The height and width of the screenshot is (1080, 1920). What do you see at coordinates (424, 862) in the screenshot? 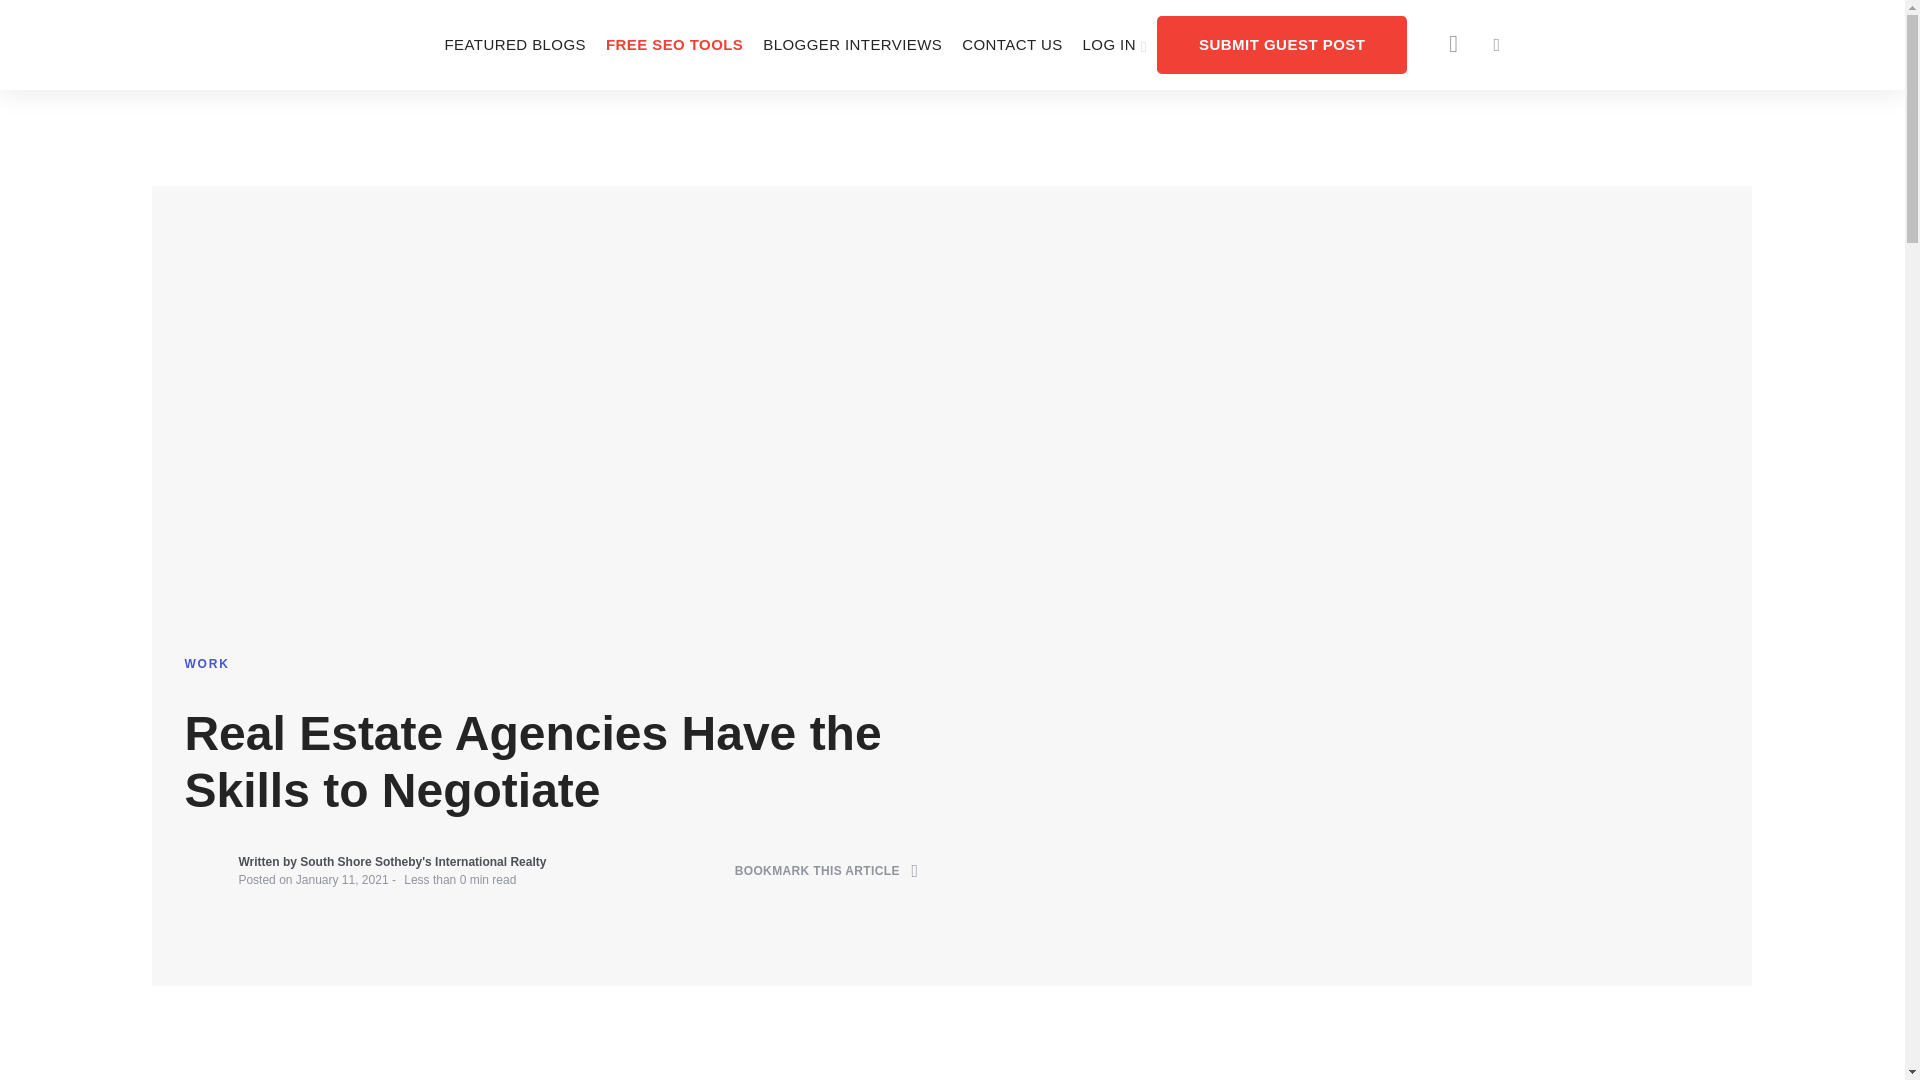
I see `South Shore Sotheby's International Realty ` at bounding box center [424, 862].